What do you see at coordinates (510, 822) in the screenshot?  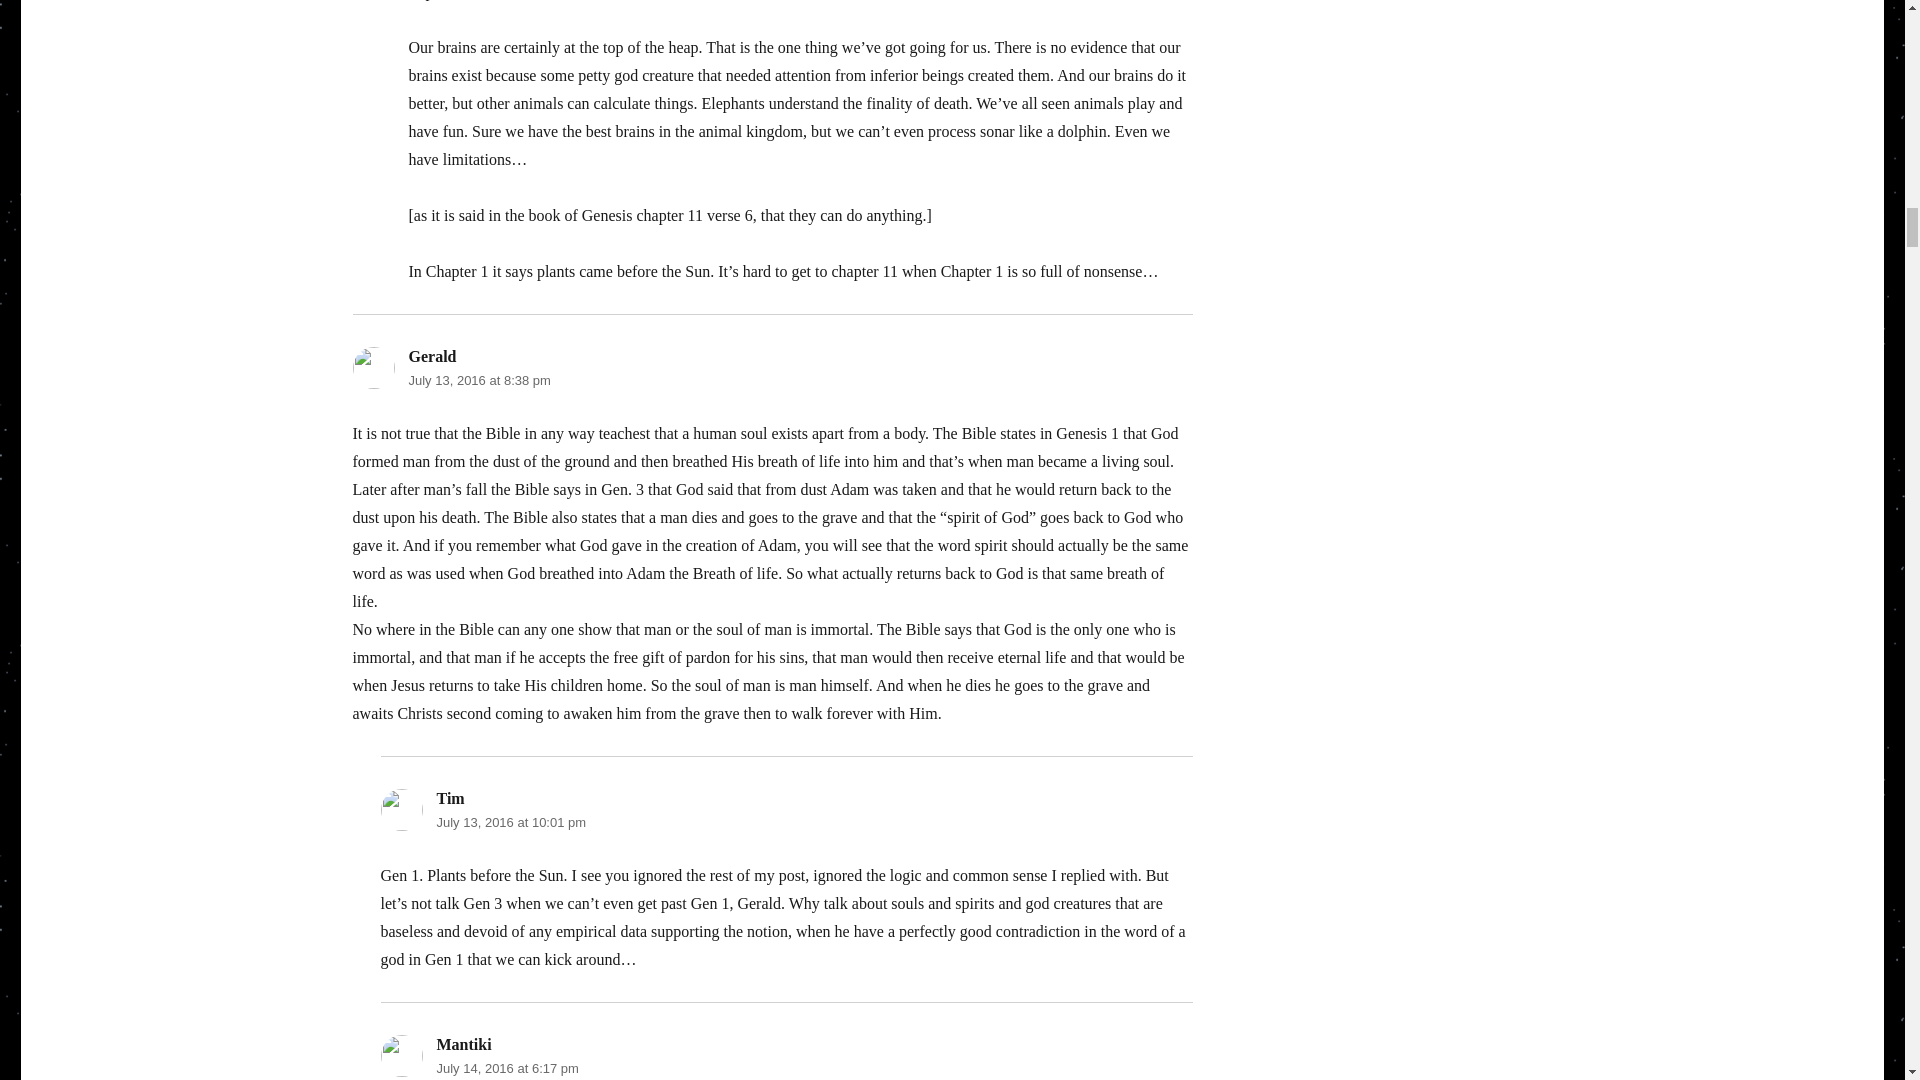 I see `July 13, 2016 at 10:01 pm` at bounding box center [510, 822].